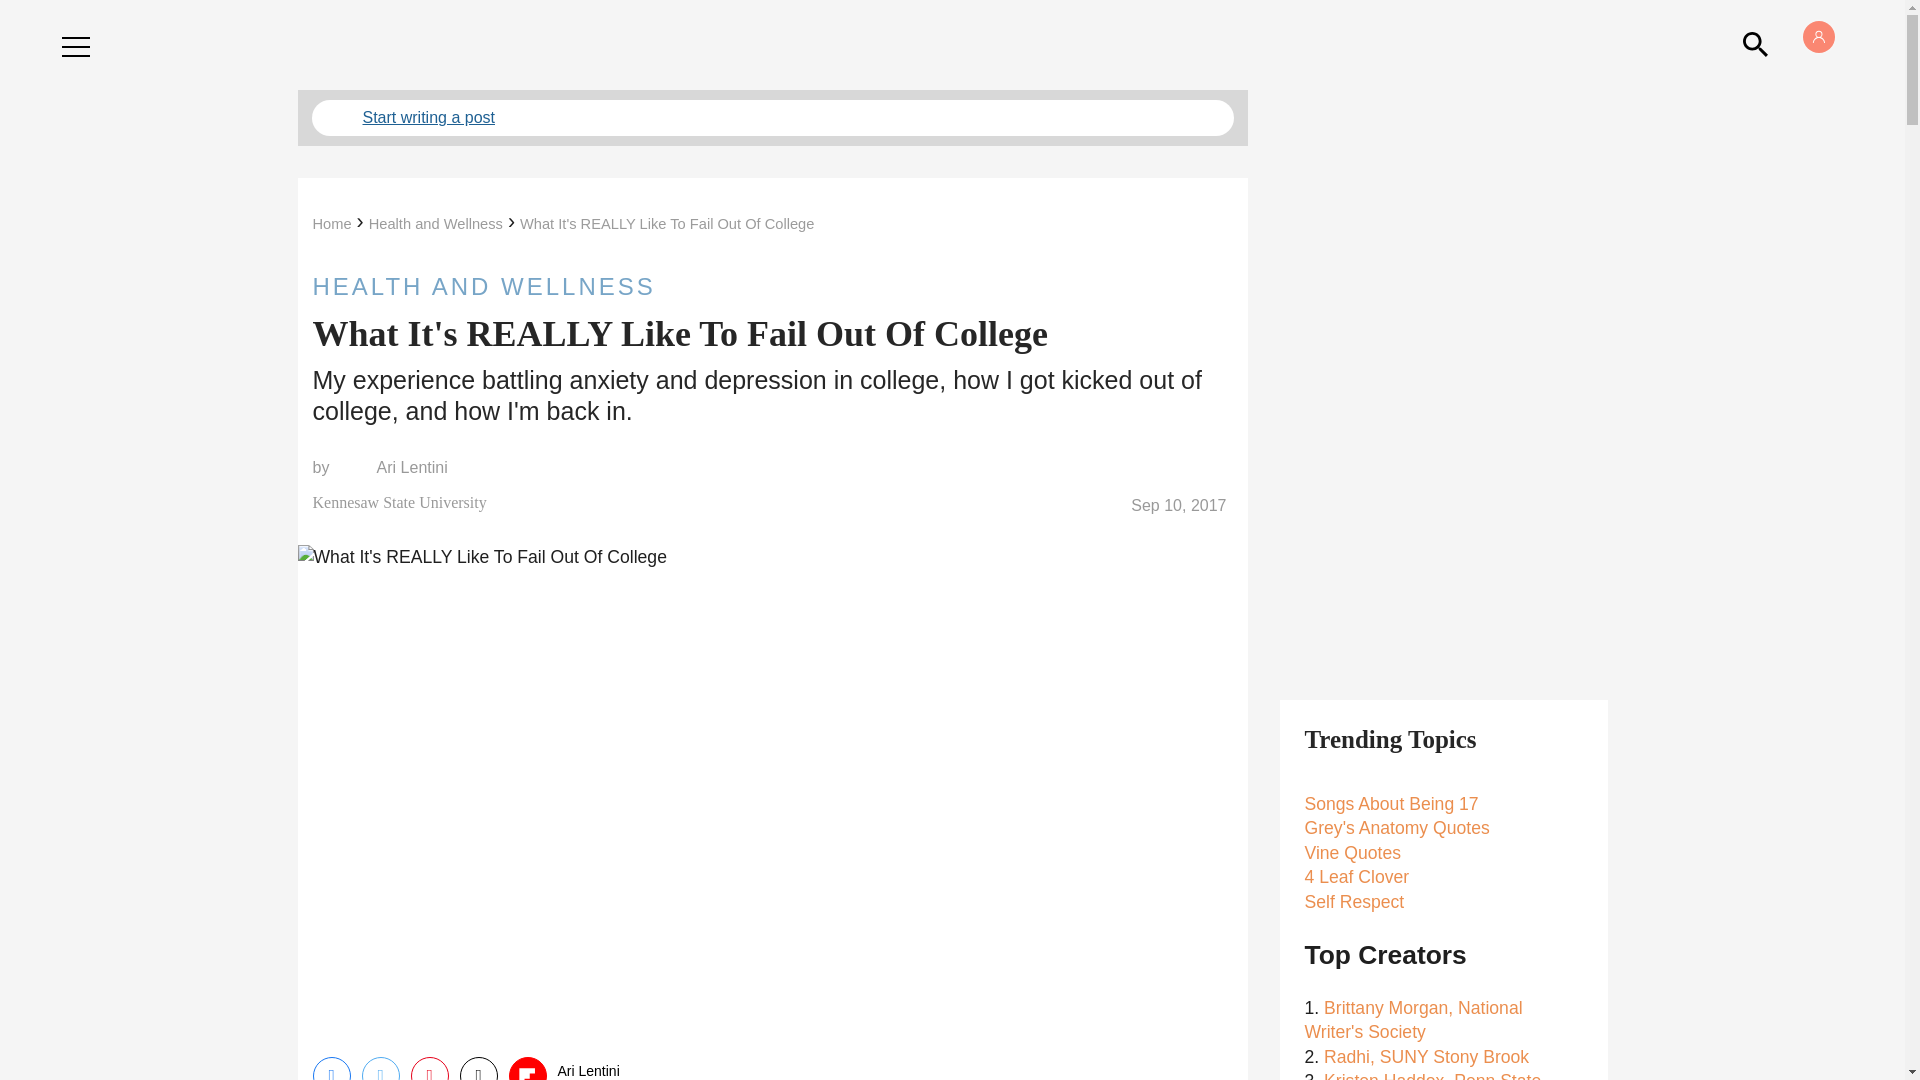 This screenshot has width=1920, height=1080. I want to click on Health and Wellness, so click(436, 224).